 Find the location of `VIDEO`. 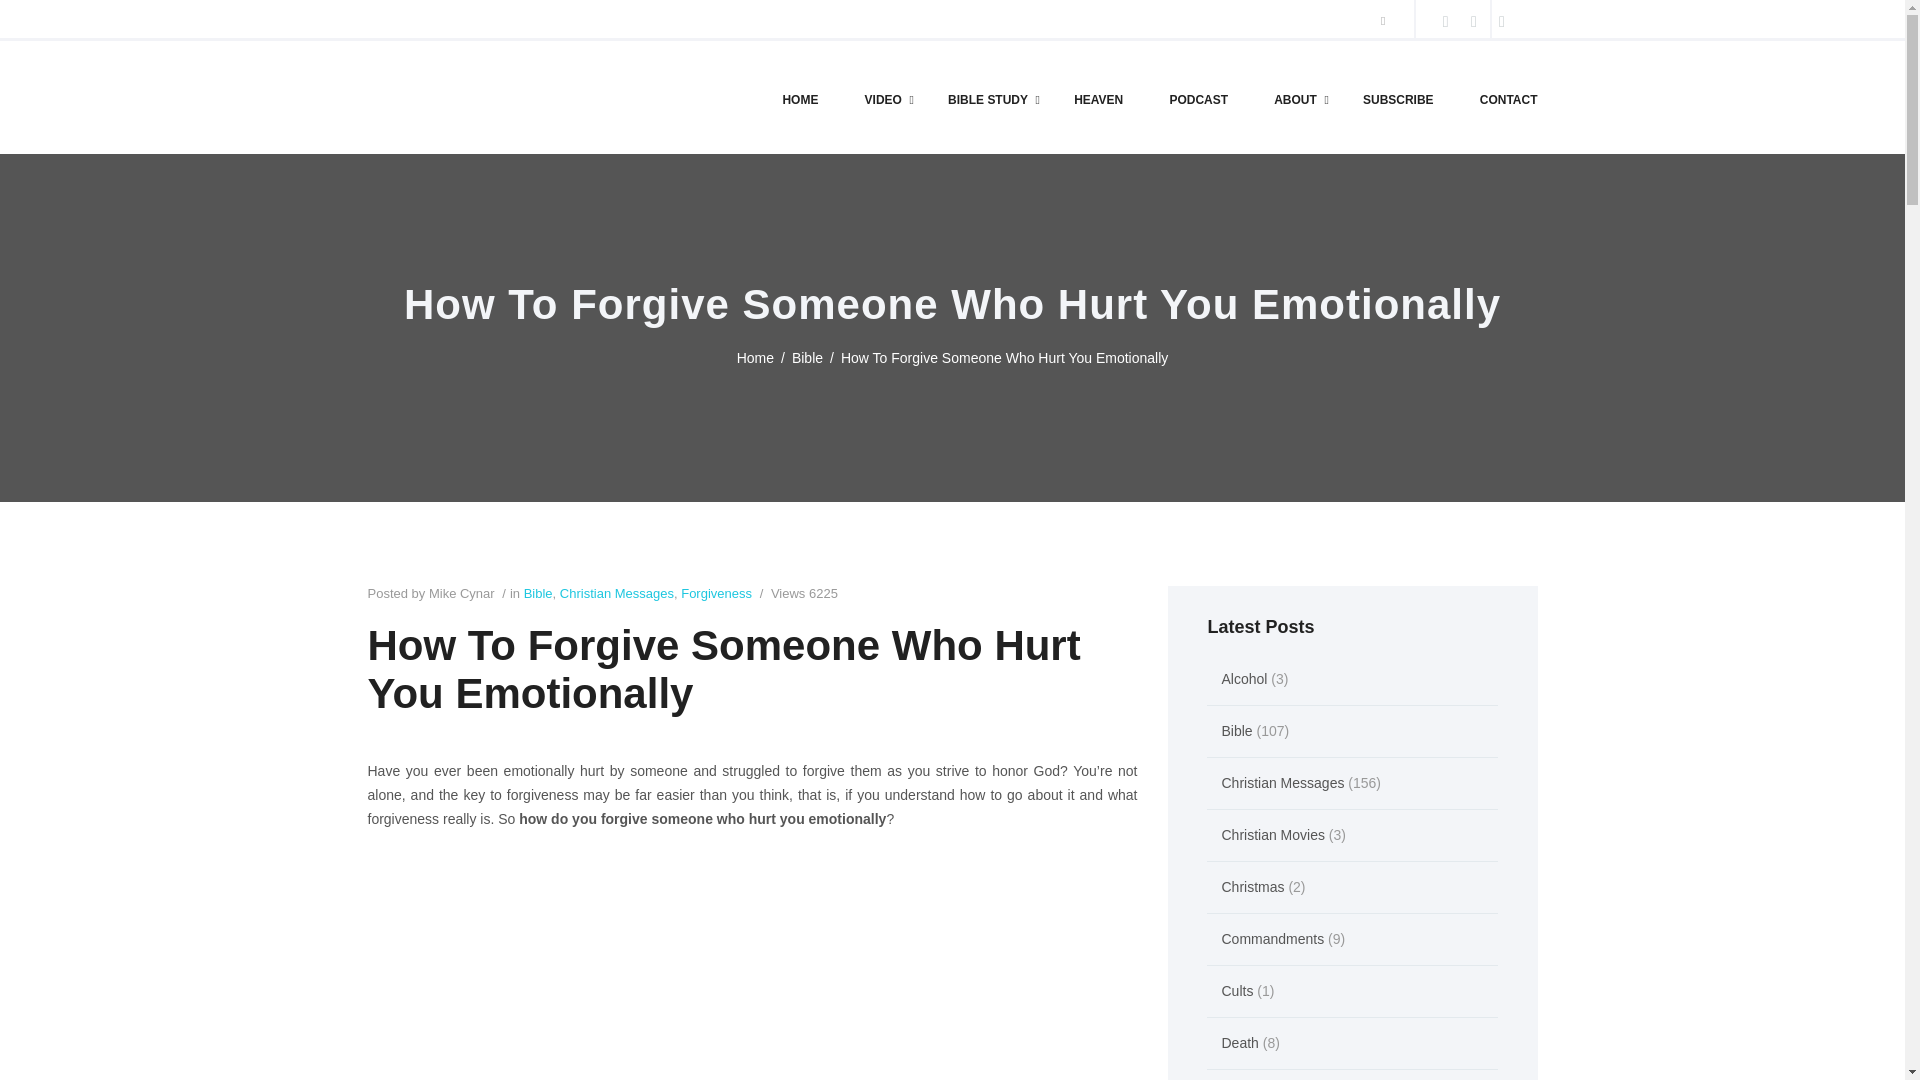

VIDEO is located at coordinates (884, 98).